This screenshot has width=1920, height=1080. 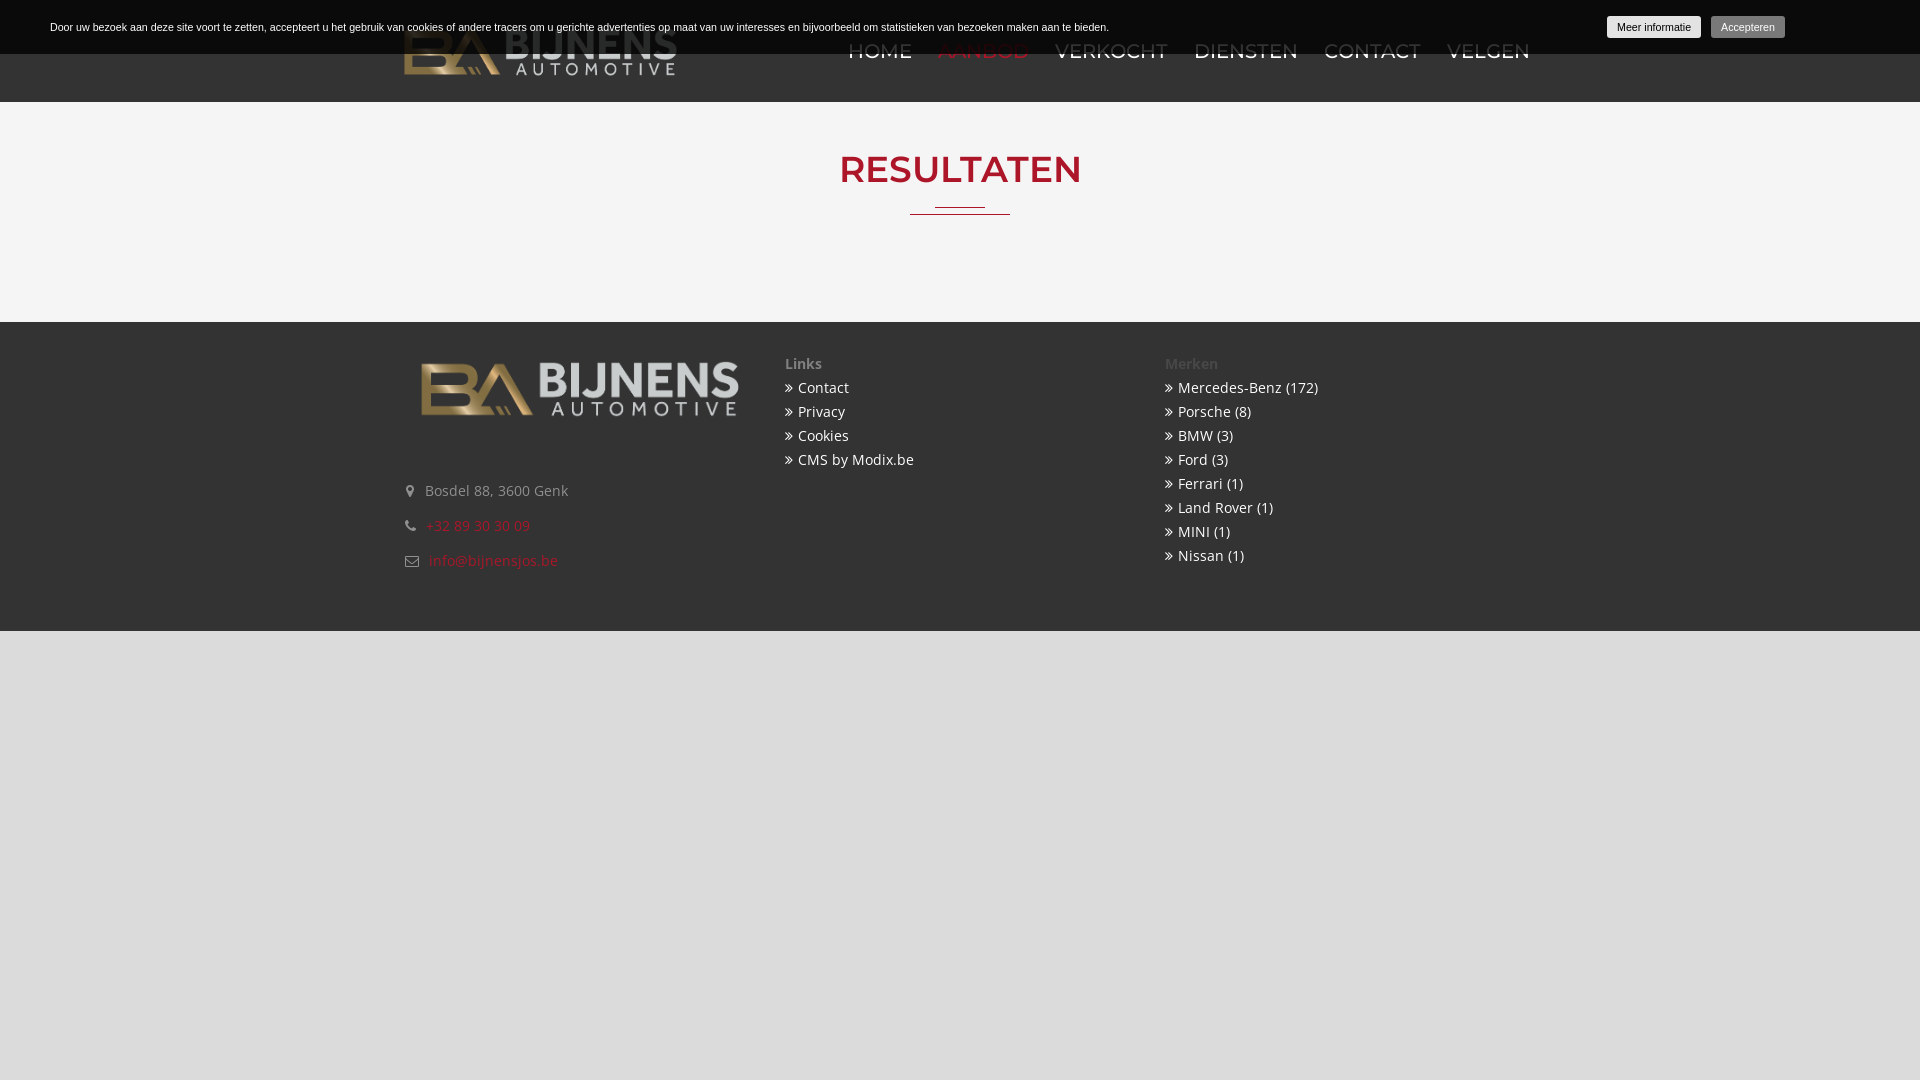 I want to click on Ford (3), so click(x=1340, y=460).